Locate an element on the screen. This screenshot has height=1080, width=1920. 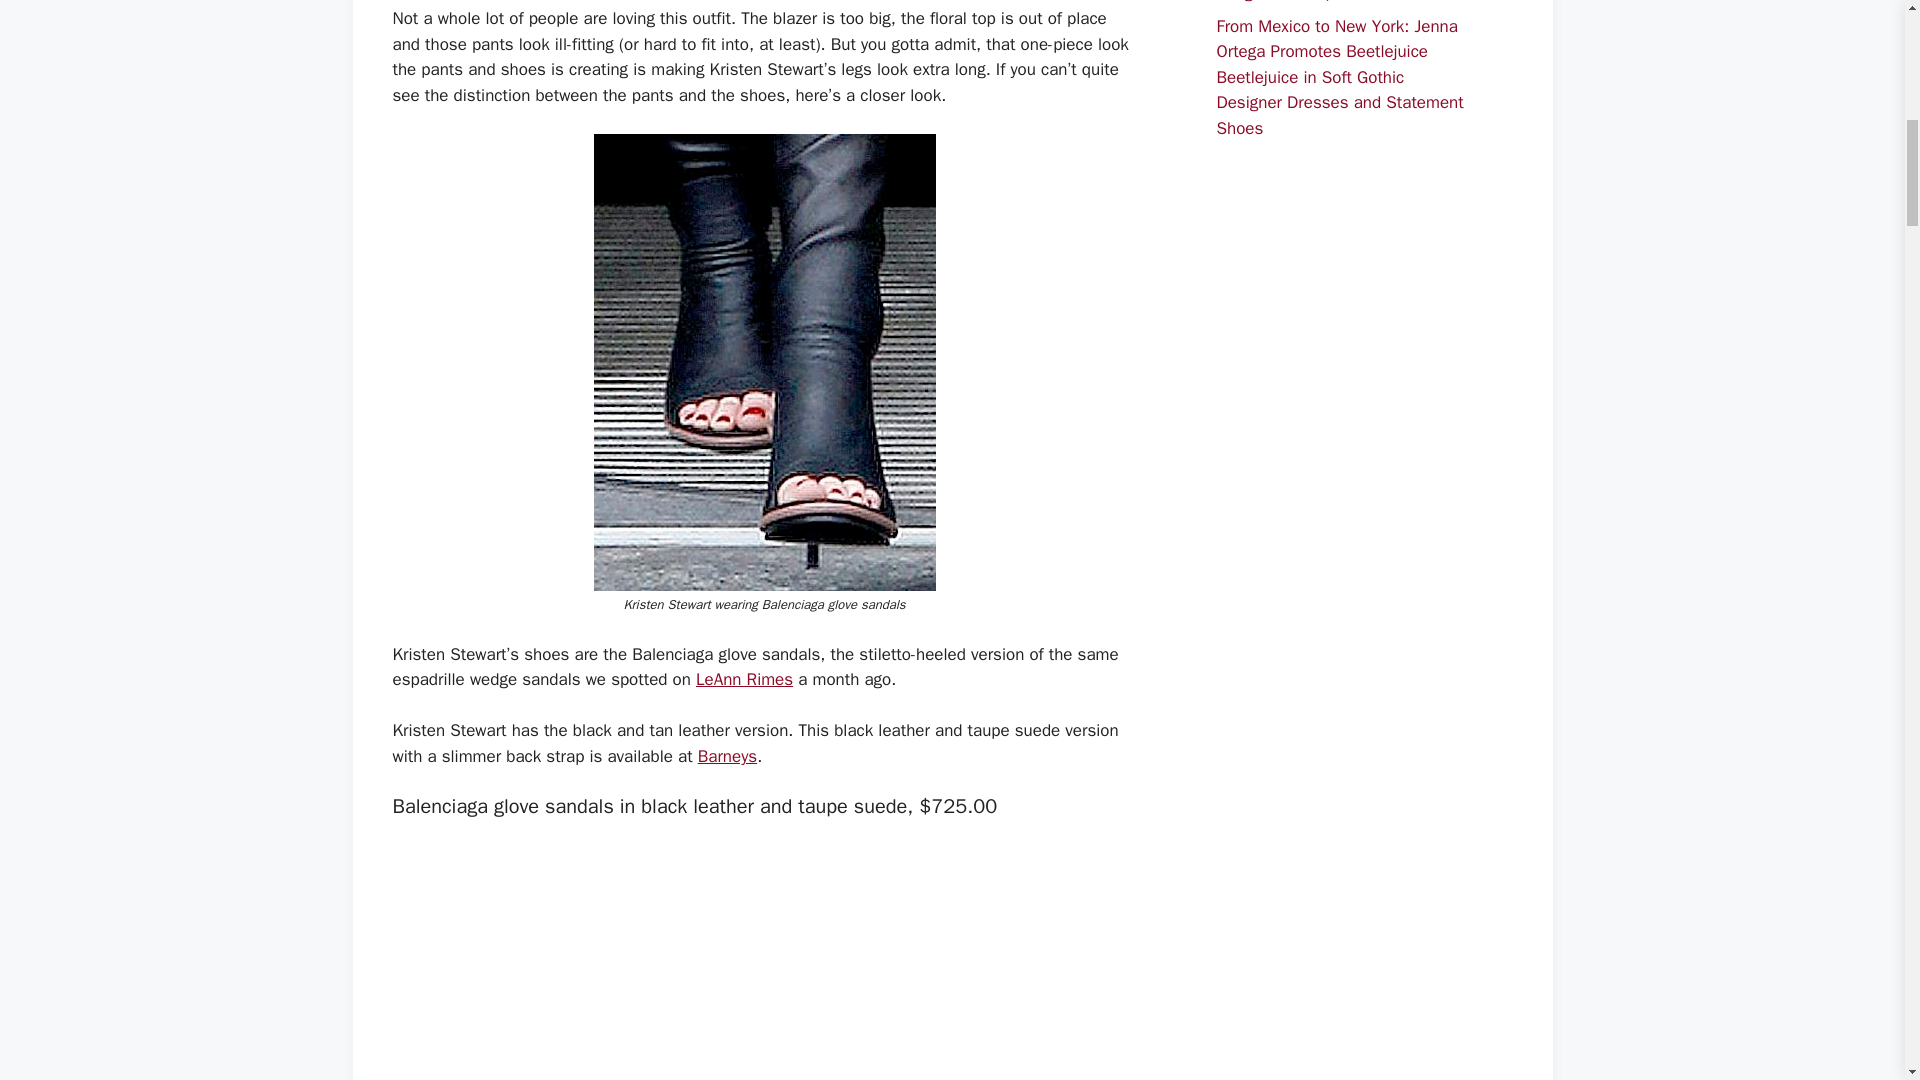
Balenciaga glove sandals is located at coordinates (764, 954).